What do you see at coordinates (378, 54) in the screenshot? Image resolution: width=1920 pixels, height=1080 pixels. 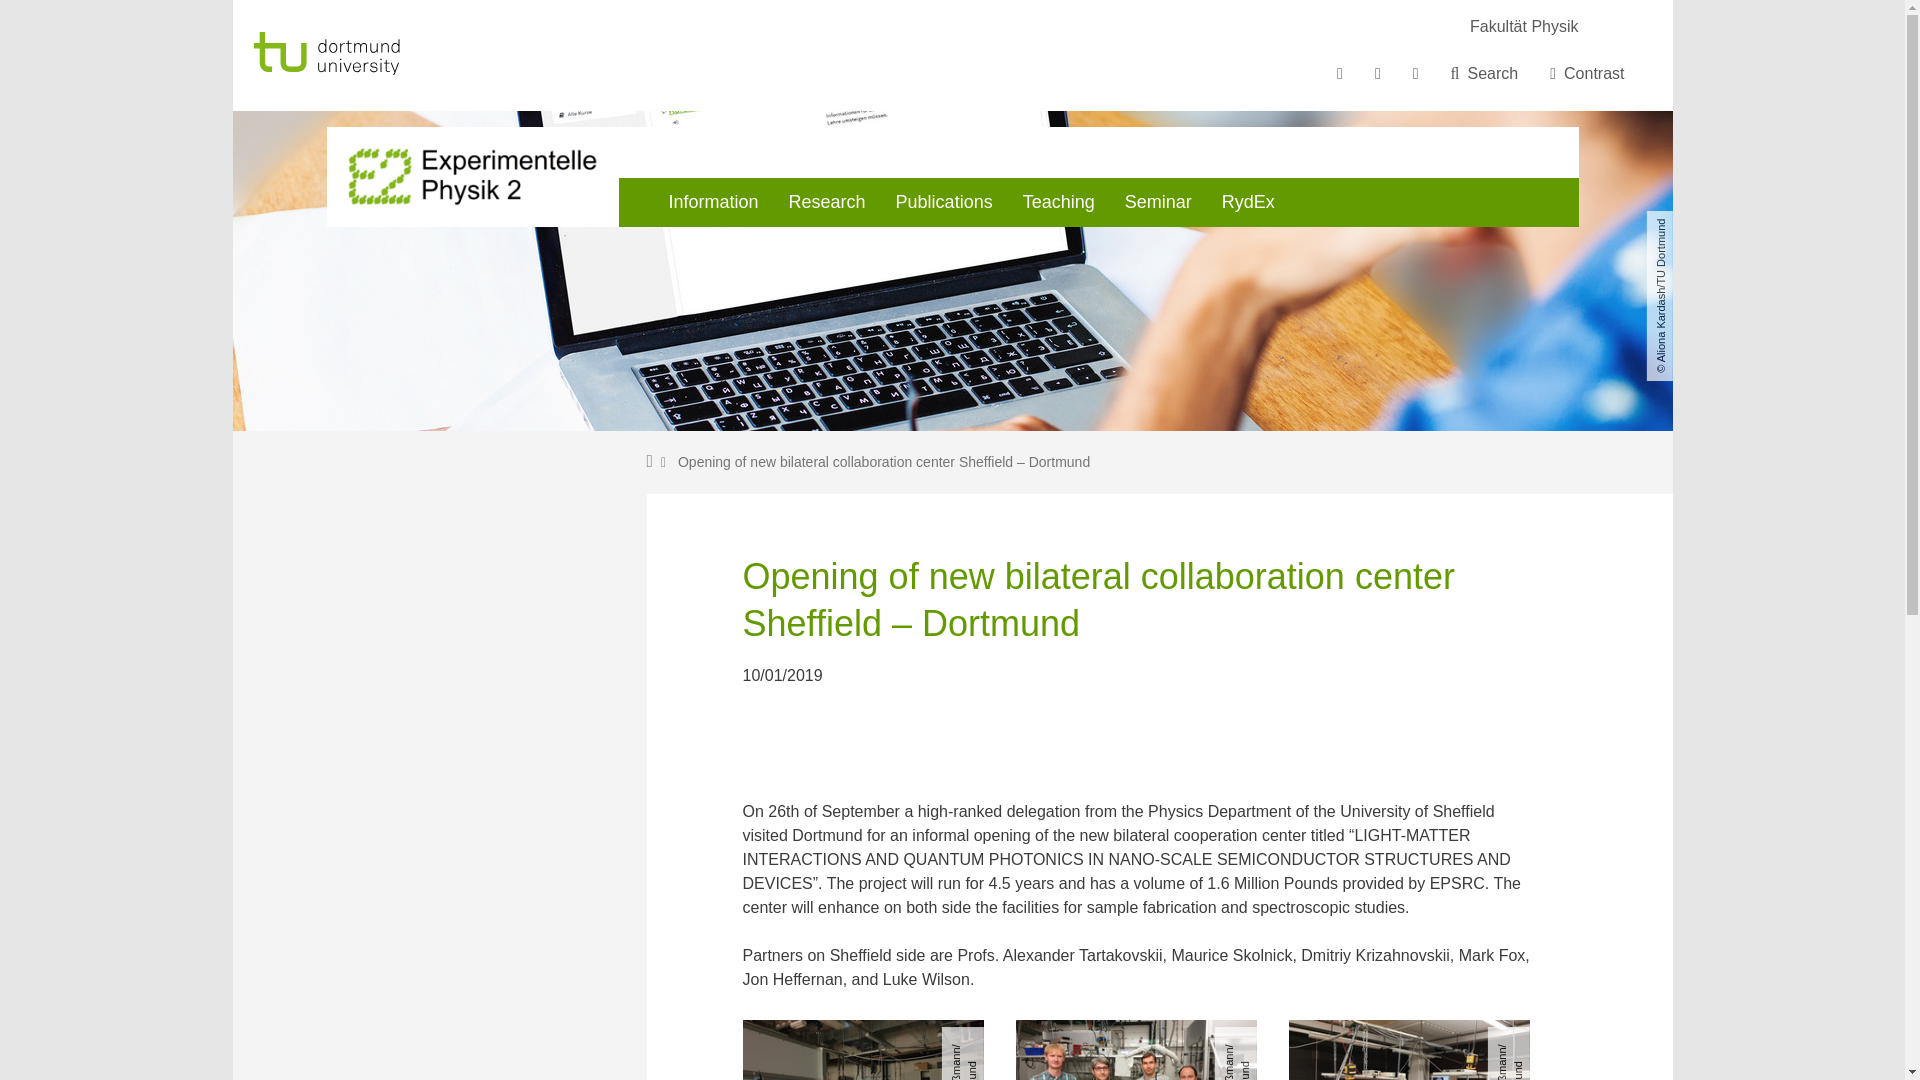 I see `To the home page` at bounding box center [378, 54].